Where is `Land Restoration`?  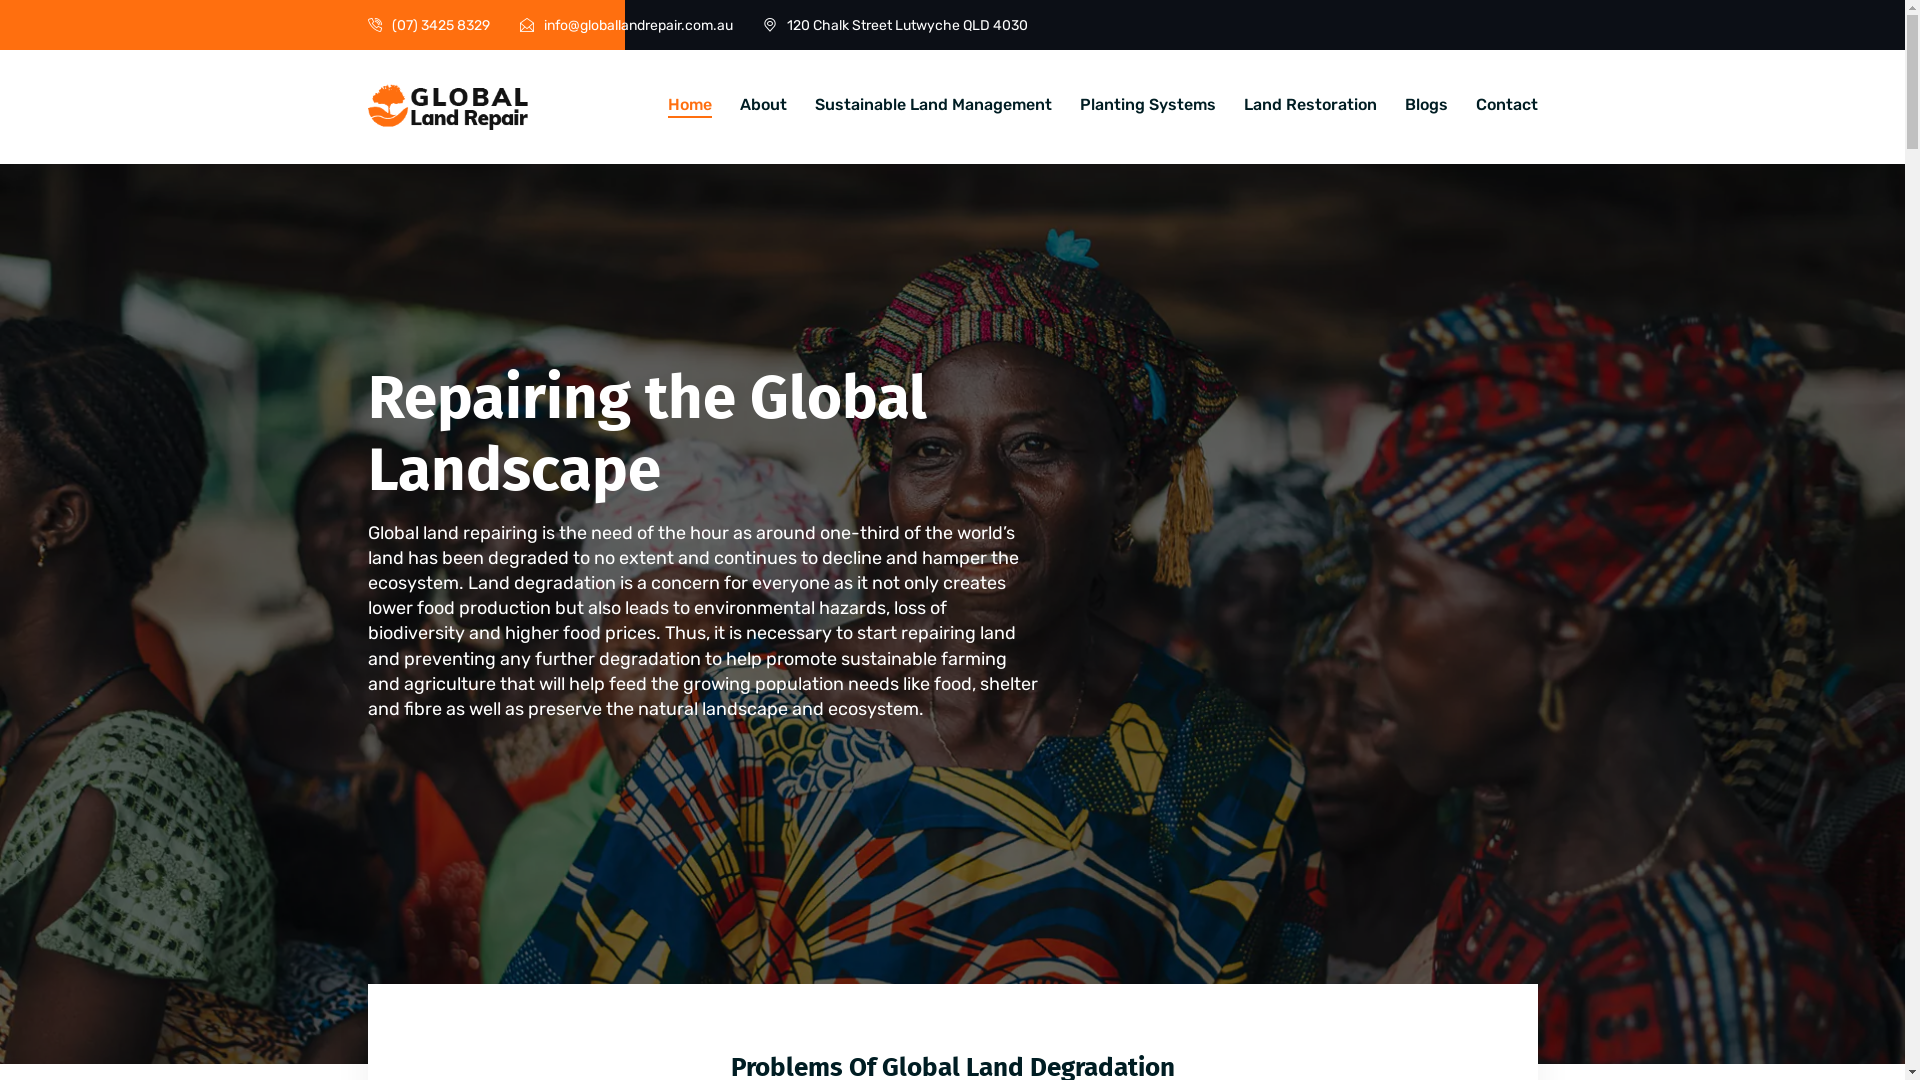
Land Restoration is located at coordinates (1310, 105).